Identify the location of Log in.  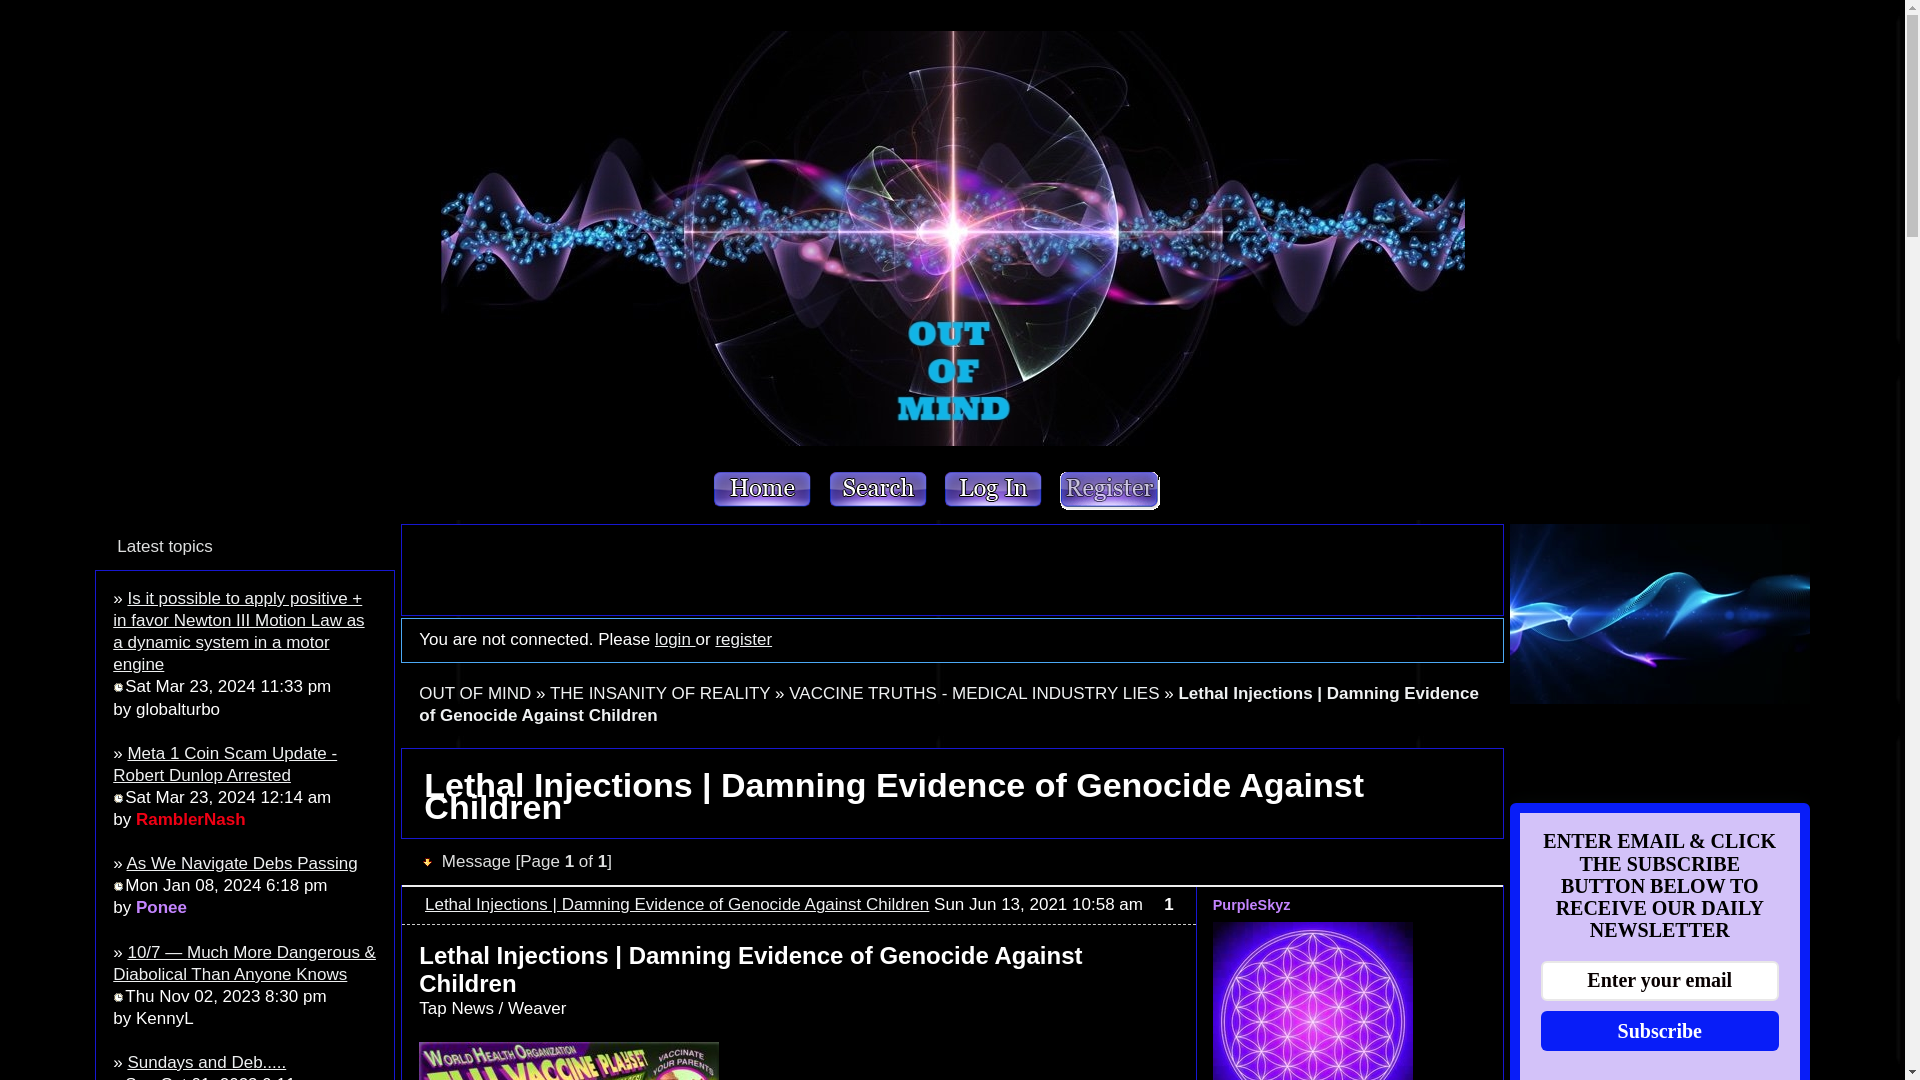
(994, 490).